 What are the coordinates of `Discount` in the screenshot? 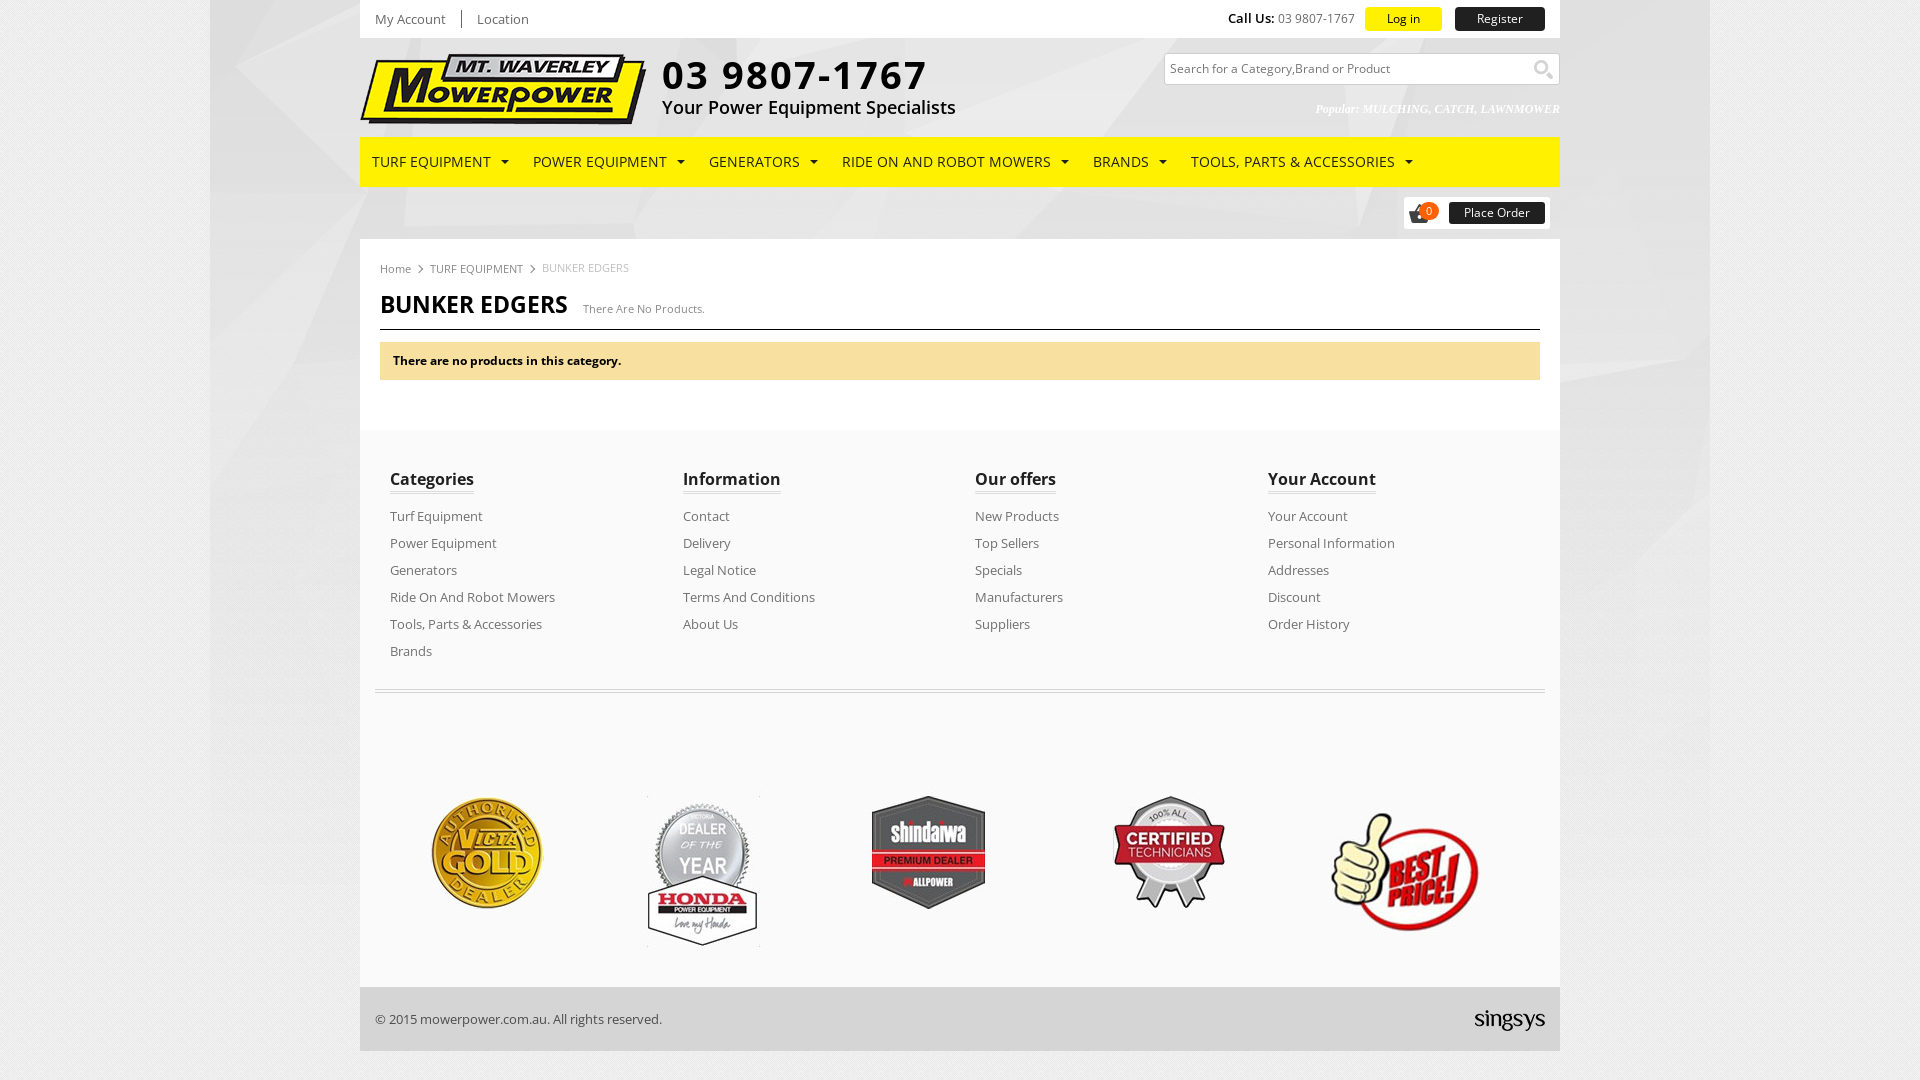 It's located at (1294, 597).